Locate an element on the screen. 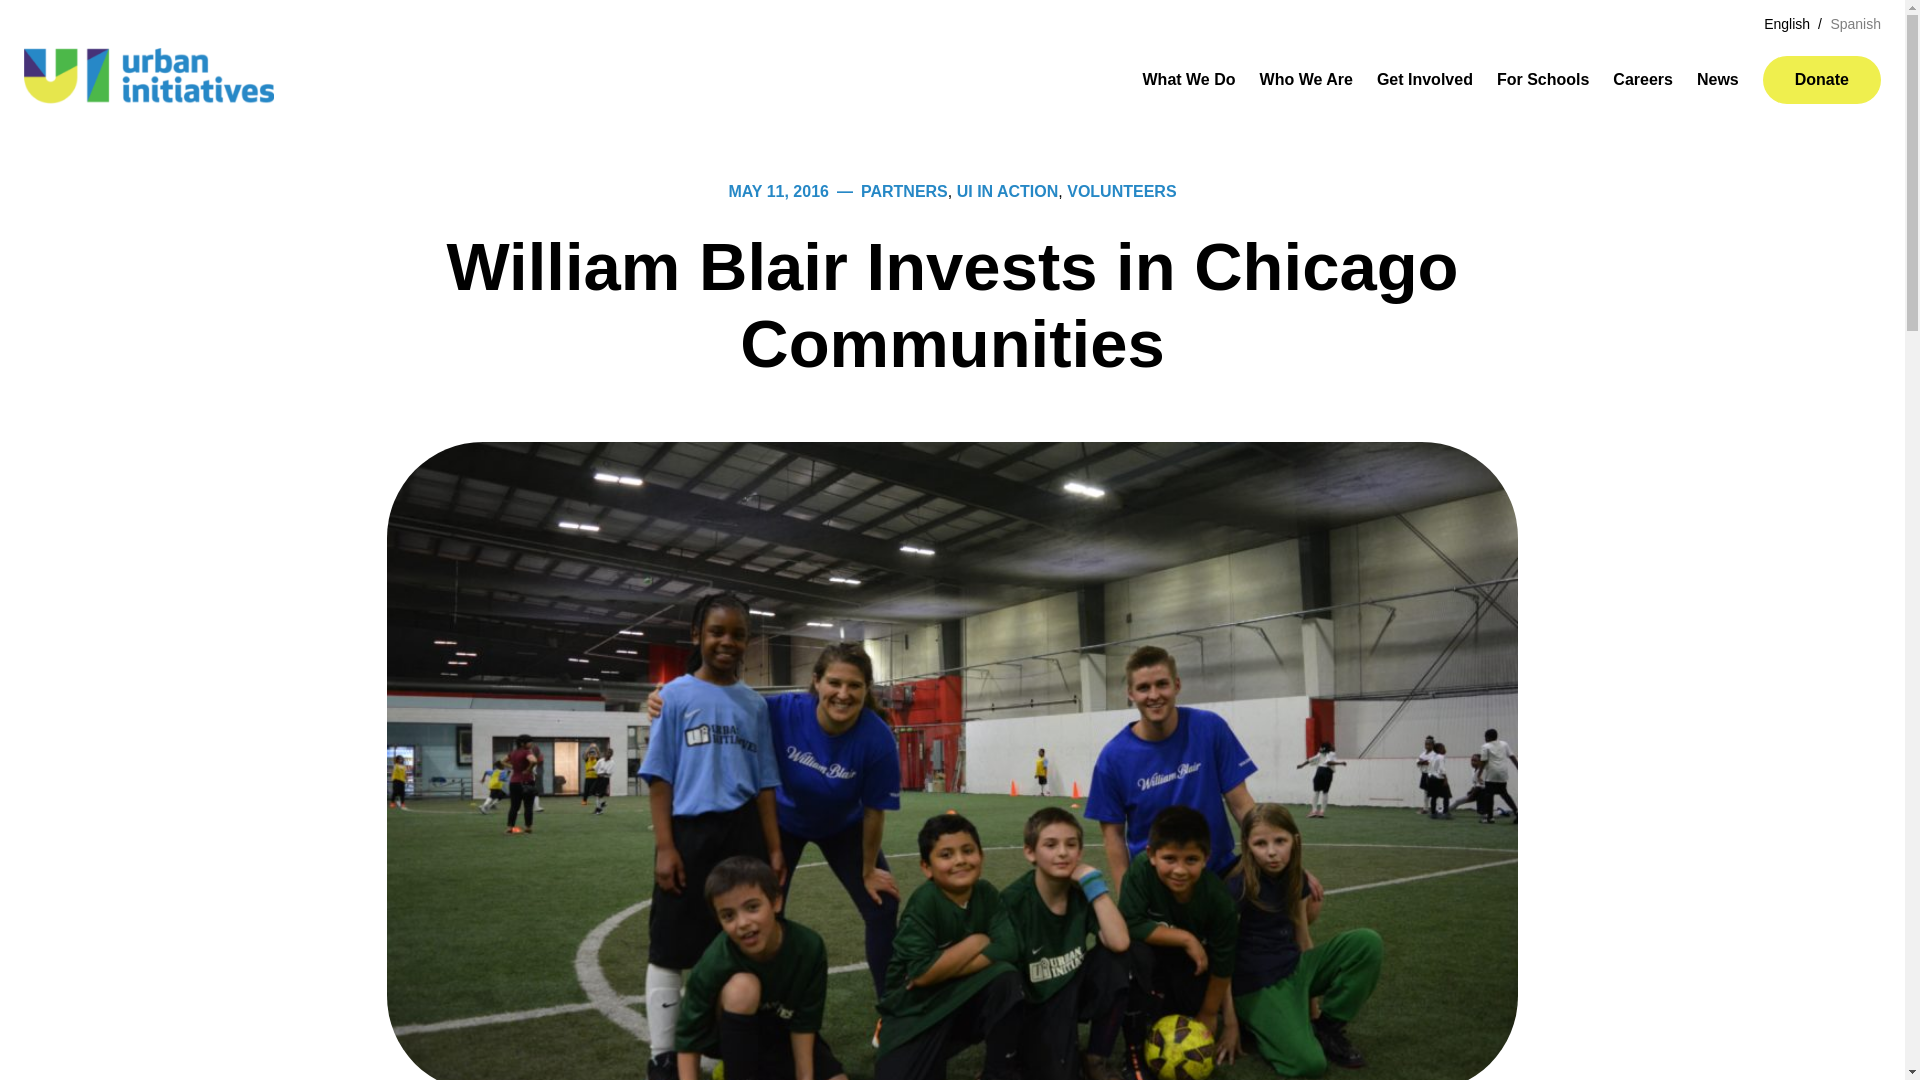  For Schools is located at coordinates (1543, 80).